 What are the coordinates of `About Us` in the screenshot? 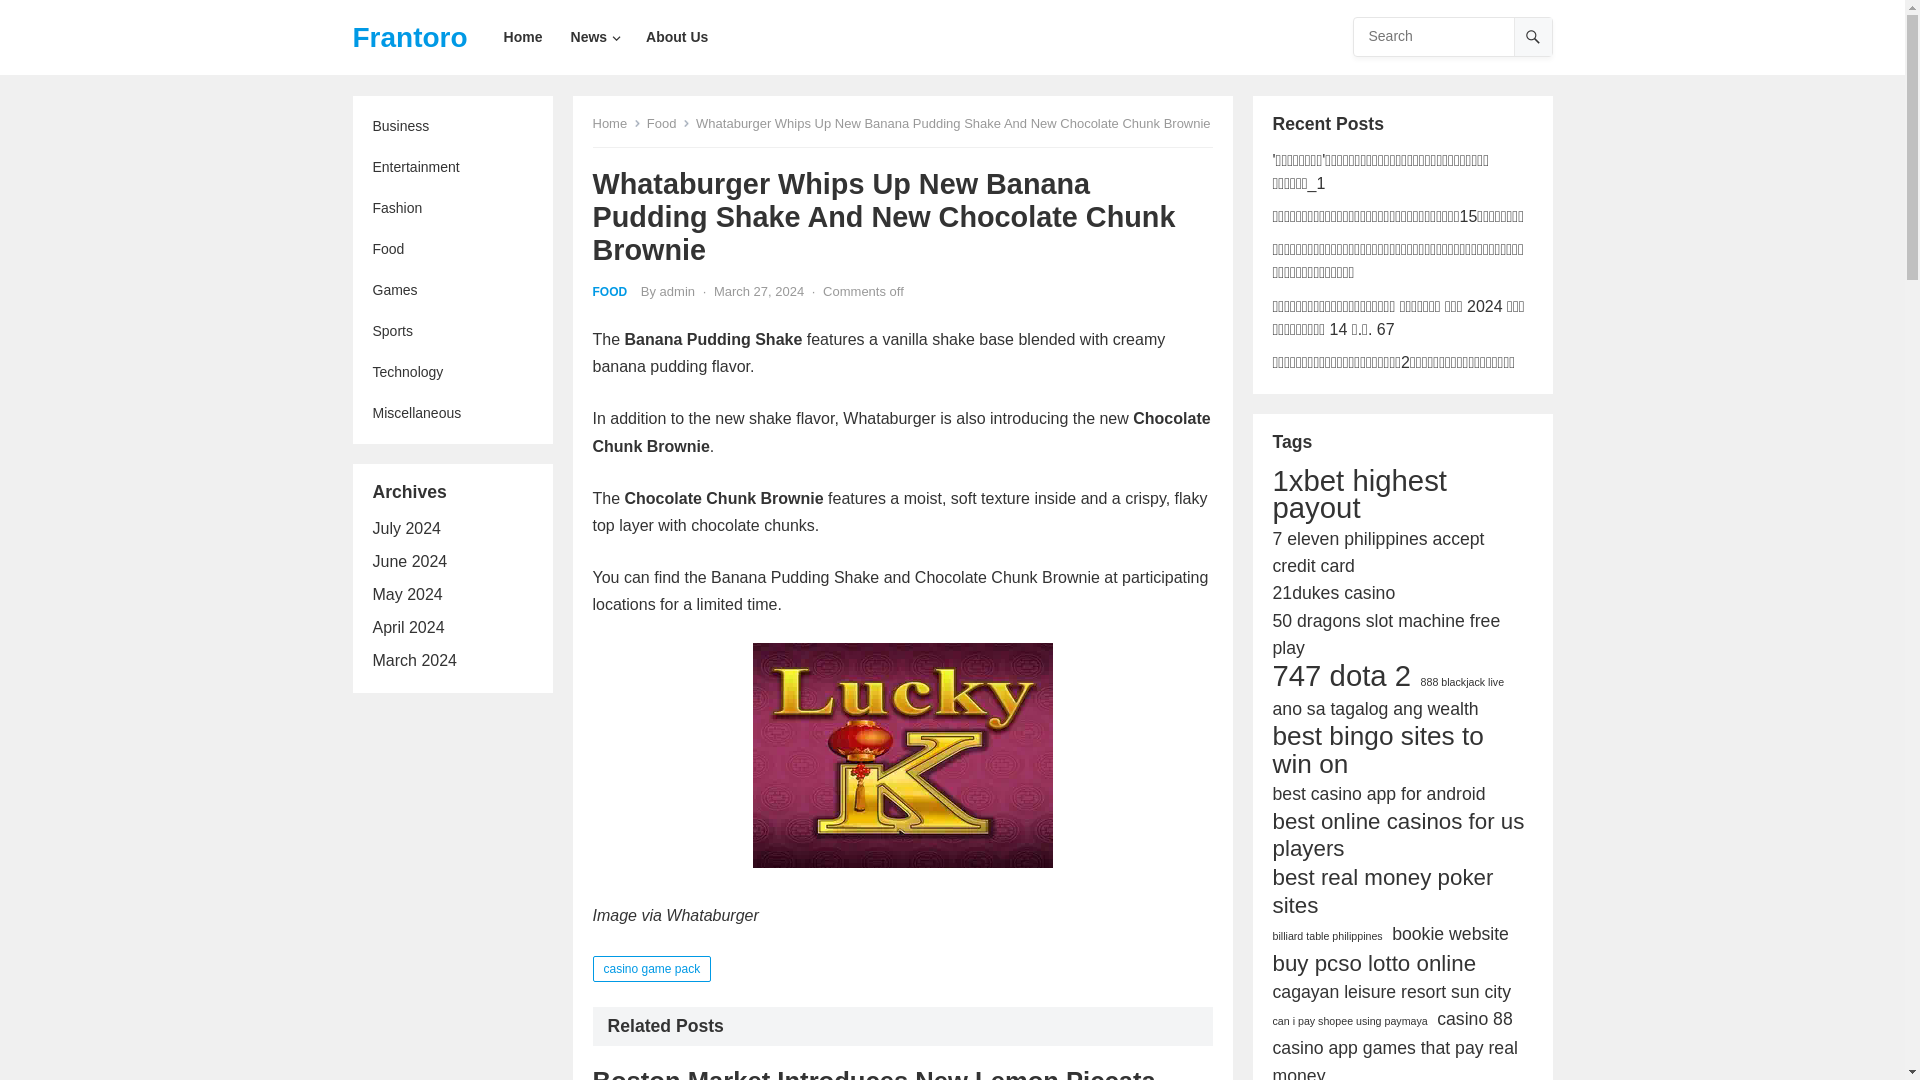 It's located at (676, 37).